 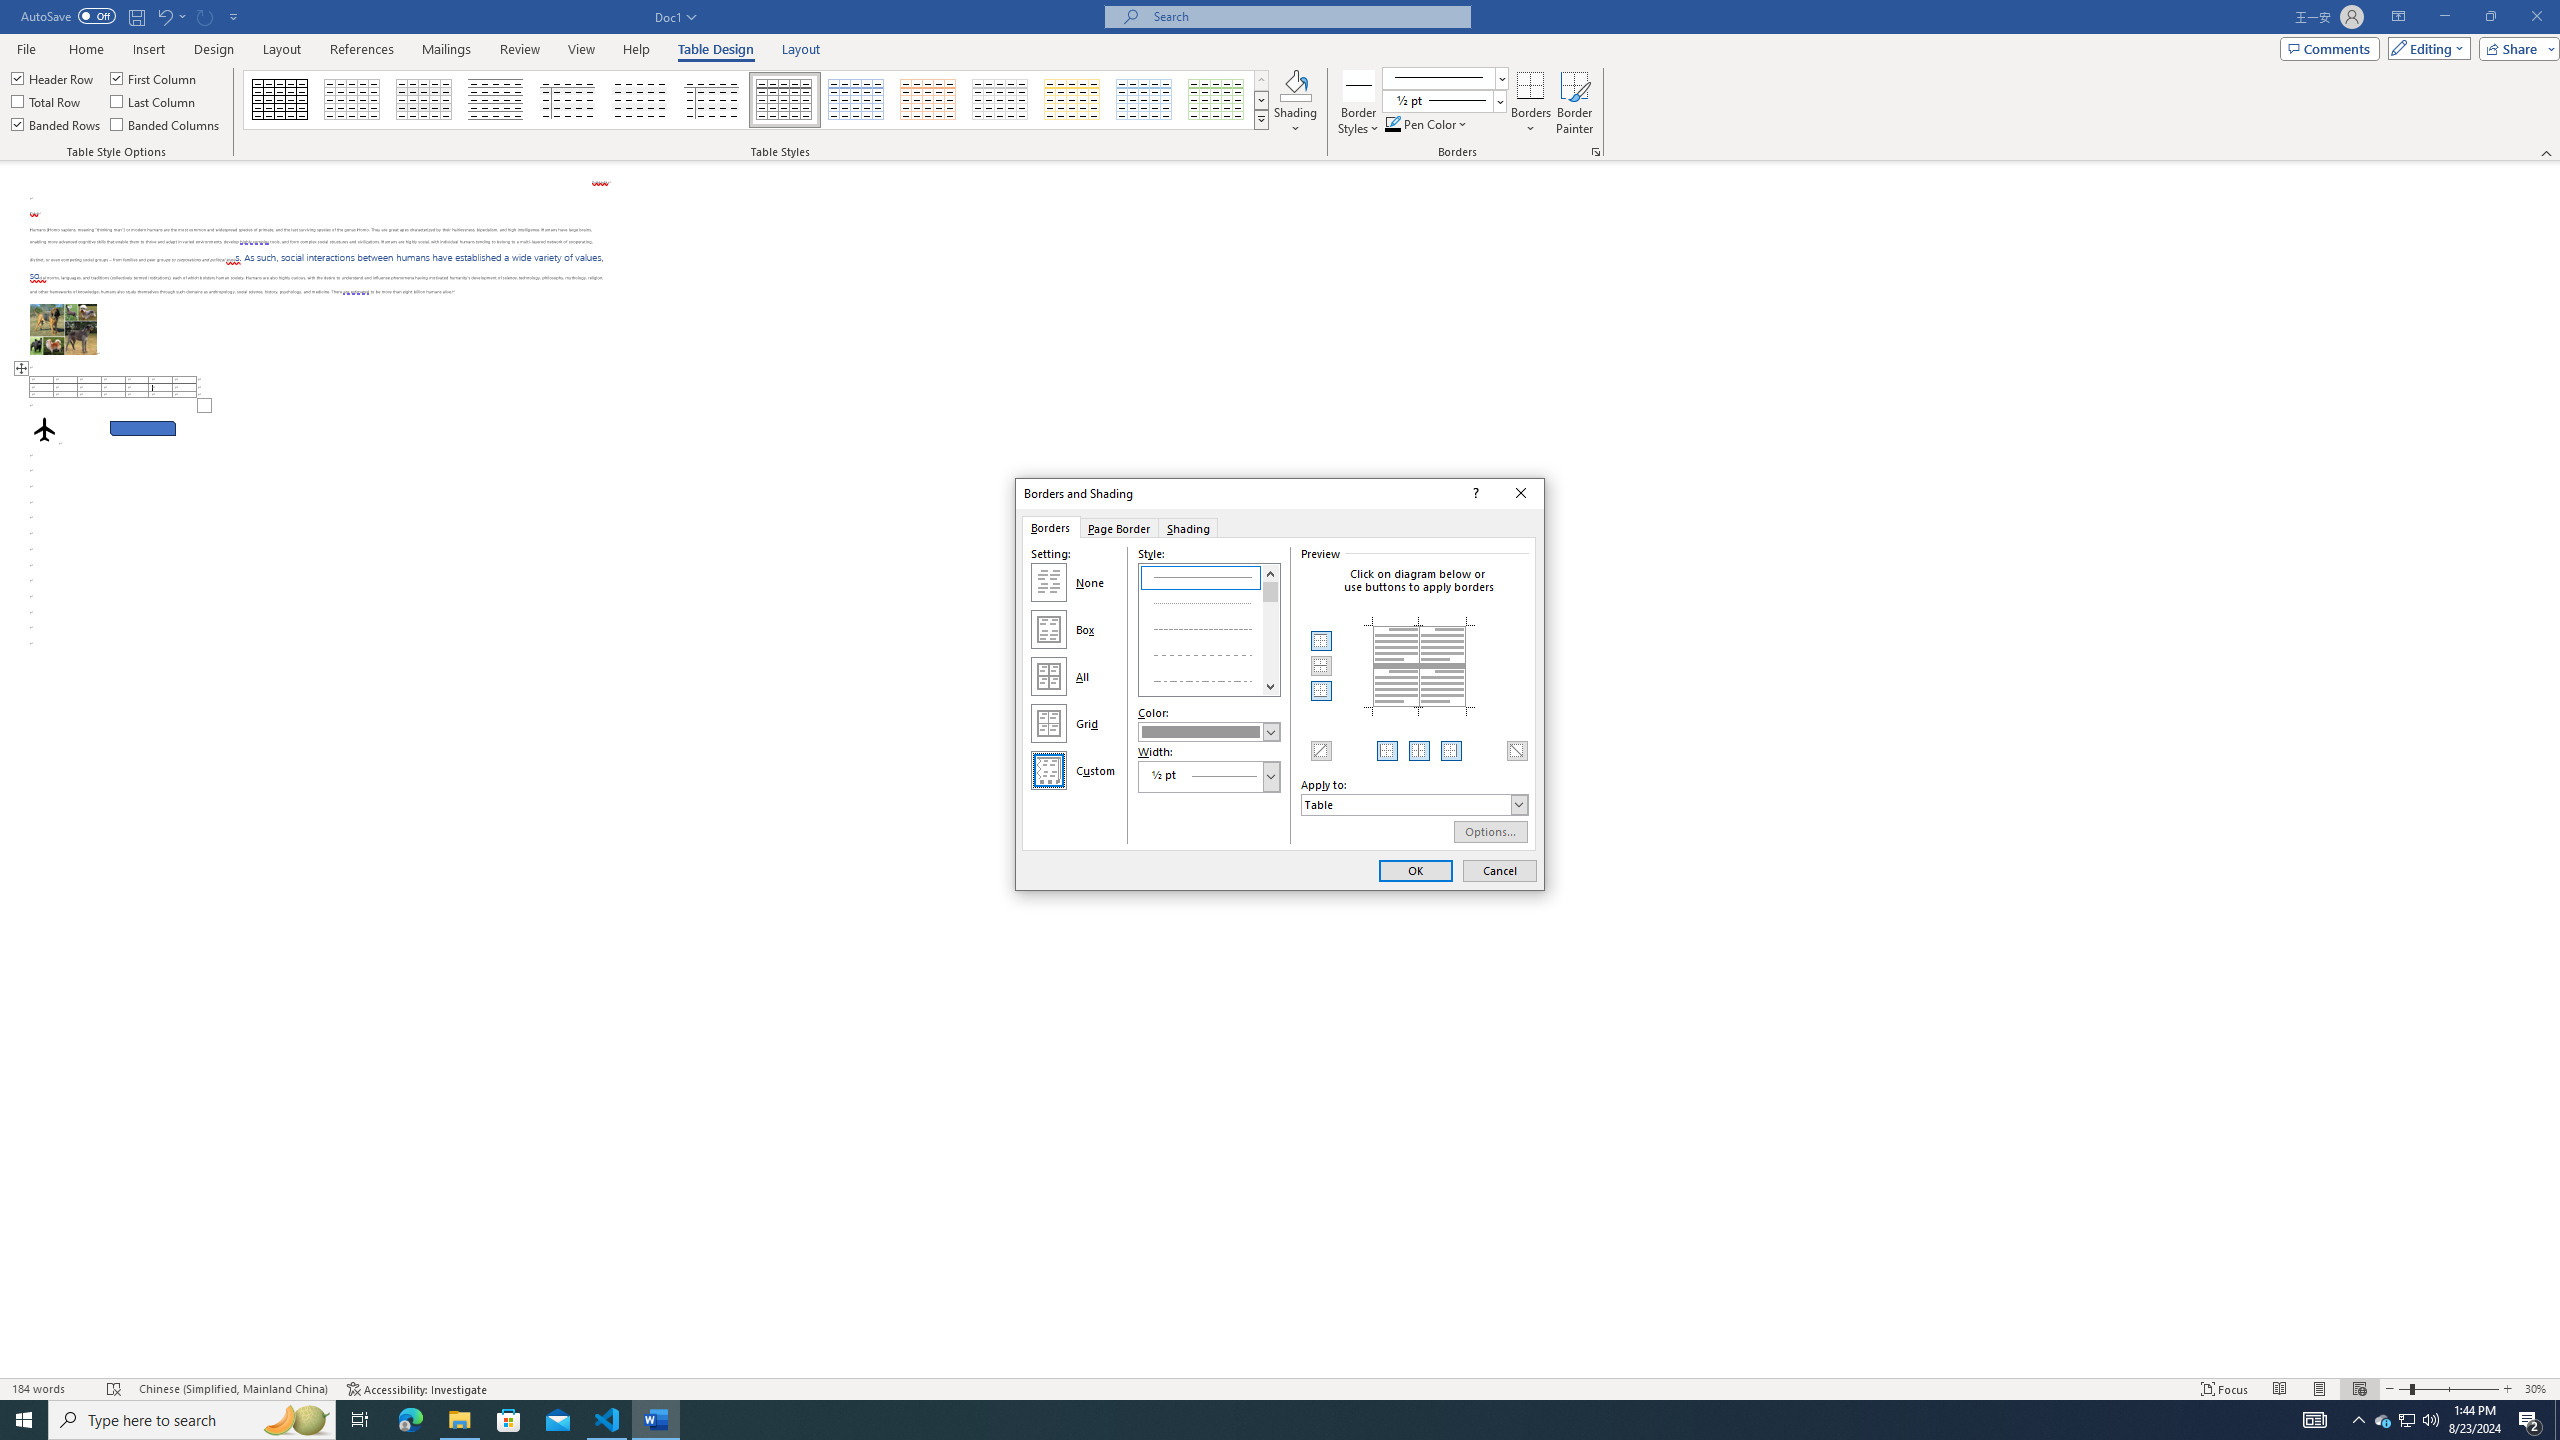 What do you see at coordinates (1271, 572) in the screenshot?
I see `Line up` at bounding box center [1271, 572].